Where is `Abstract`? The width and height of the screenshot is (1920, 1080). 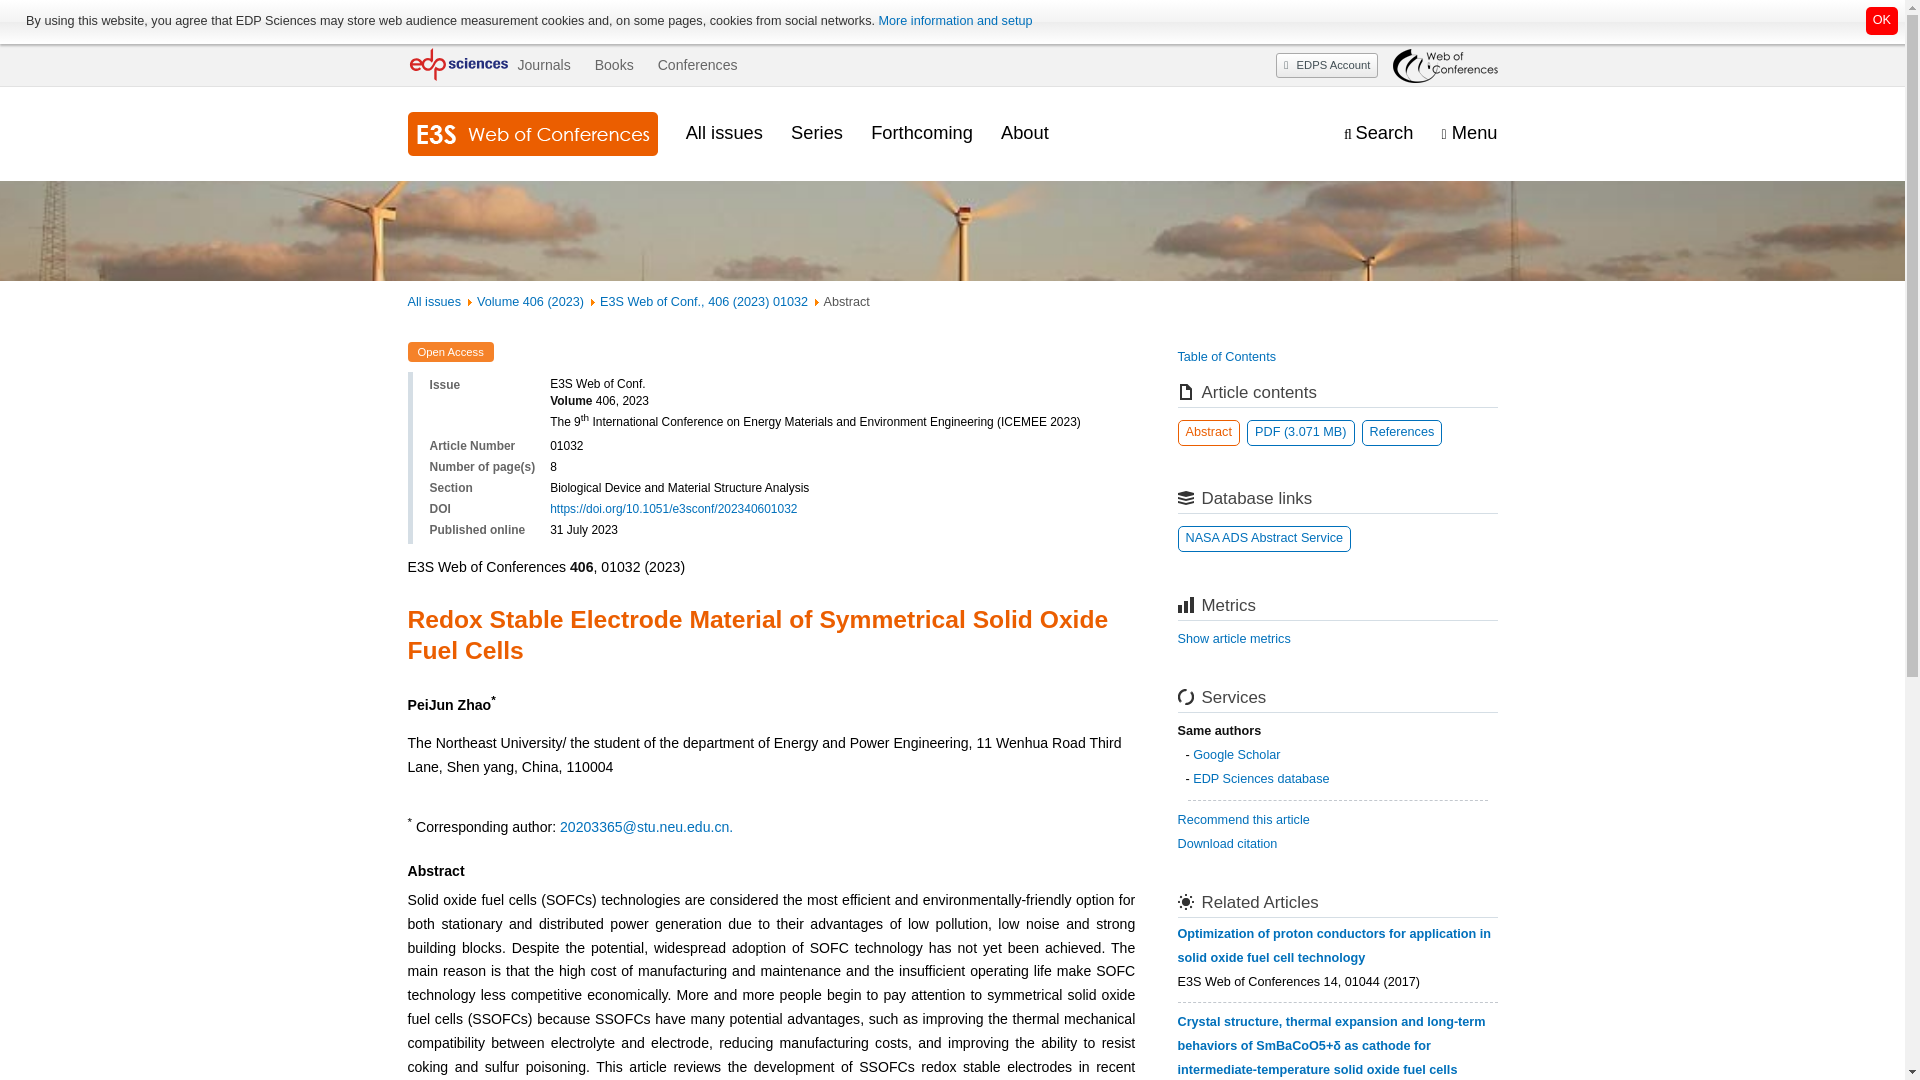 Abstract is located at coordinates (1209, 433).